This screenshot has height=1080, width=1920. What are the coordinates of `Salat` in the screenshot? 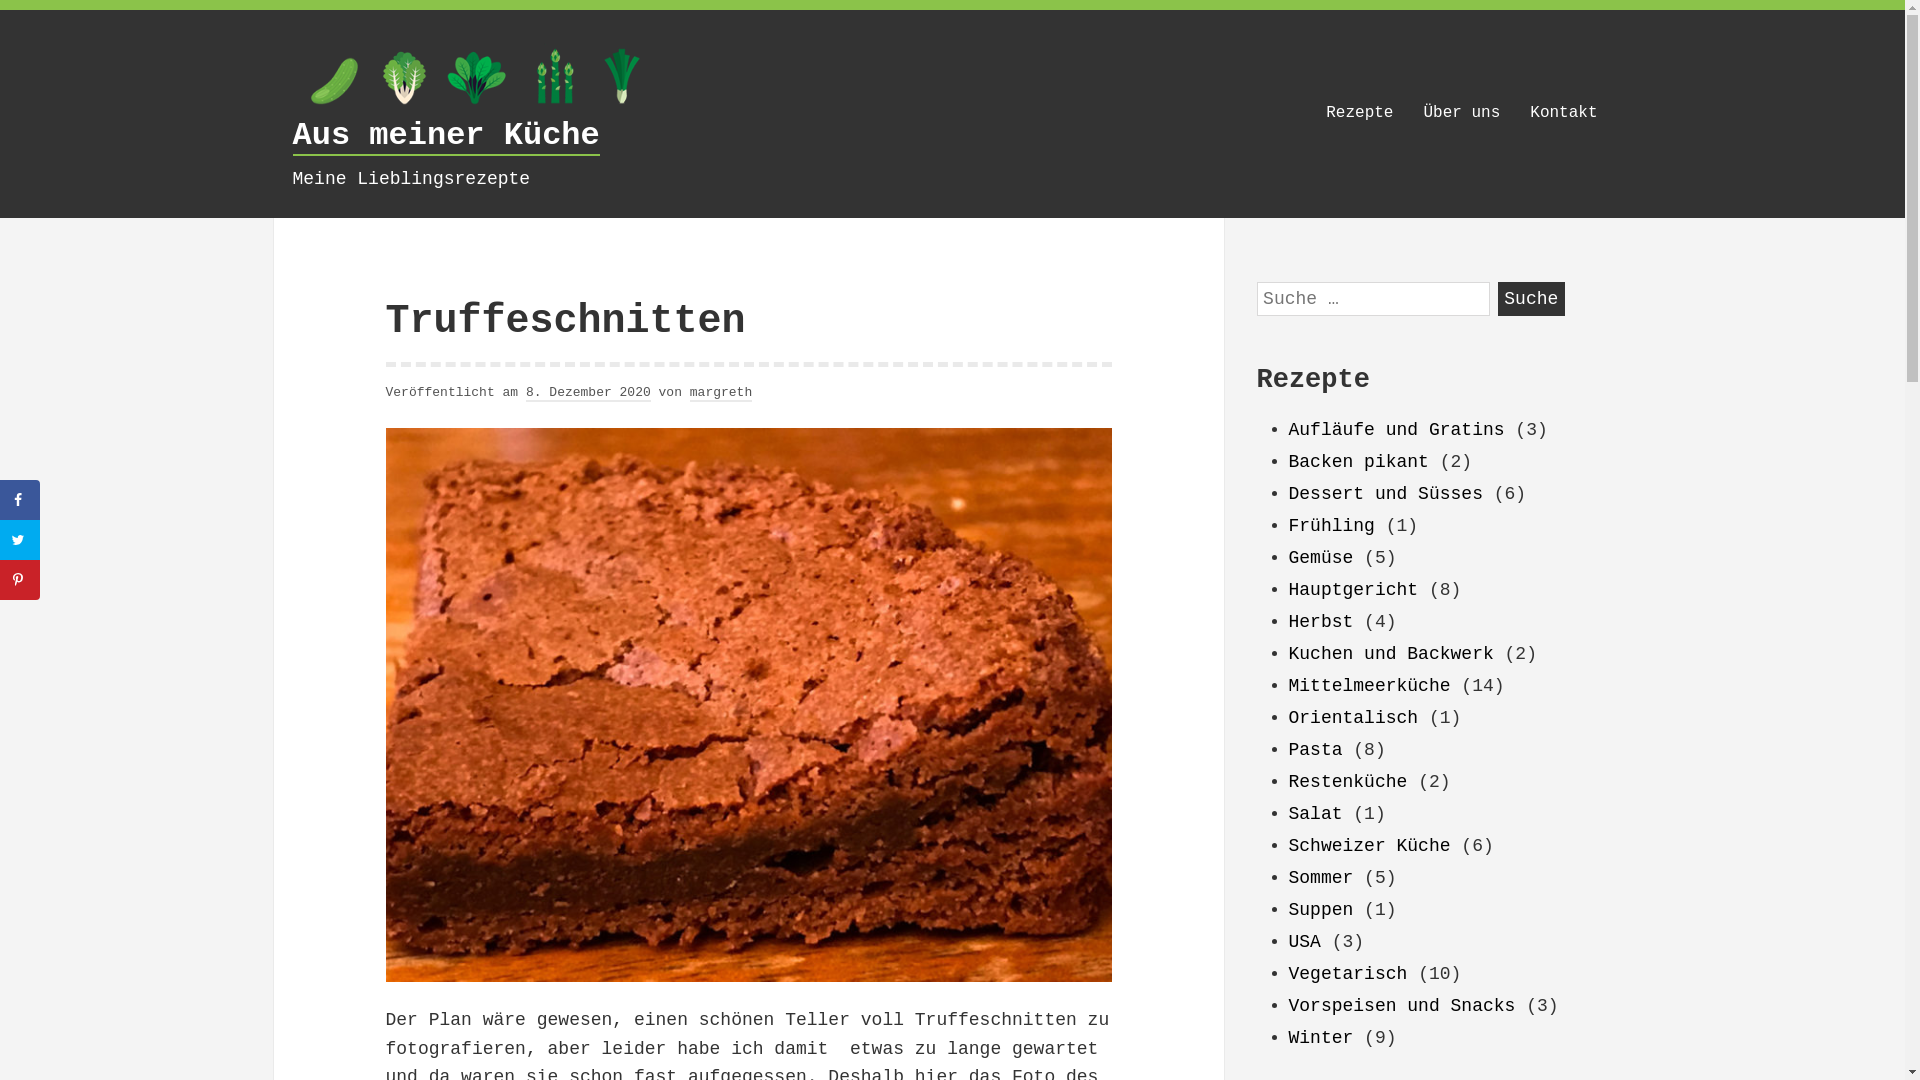 It's located at (1315, 814).